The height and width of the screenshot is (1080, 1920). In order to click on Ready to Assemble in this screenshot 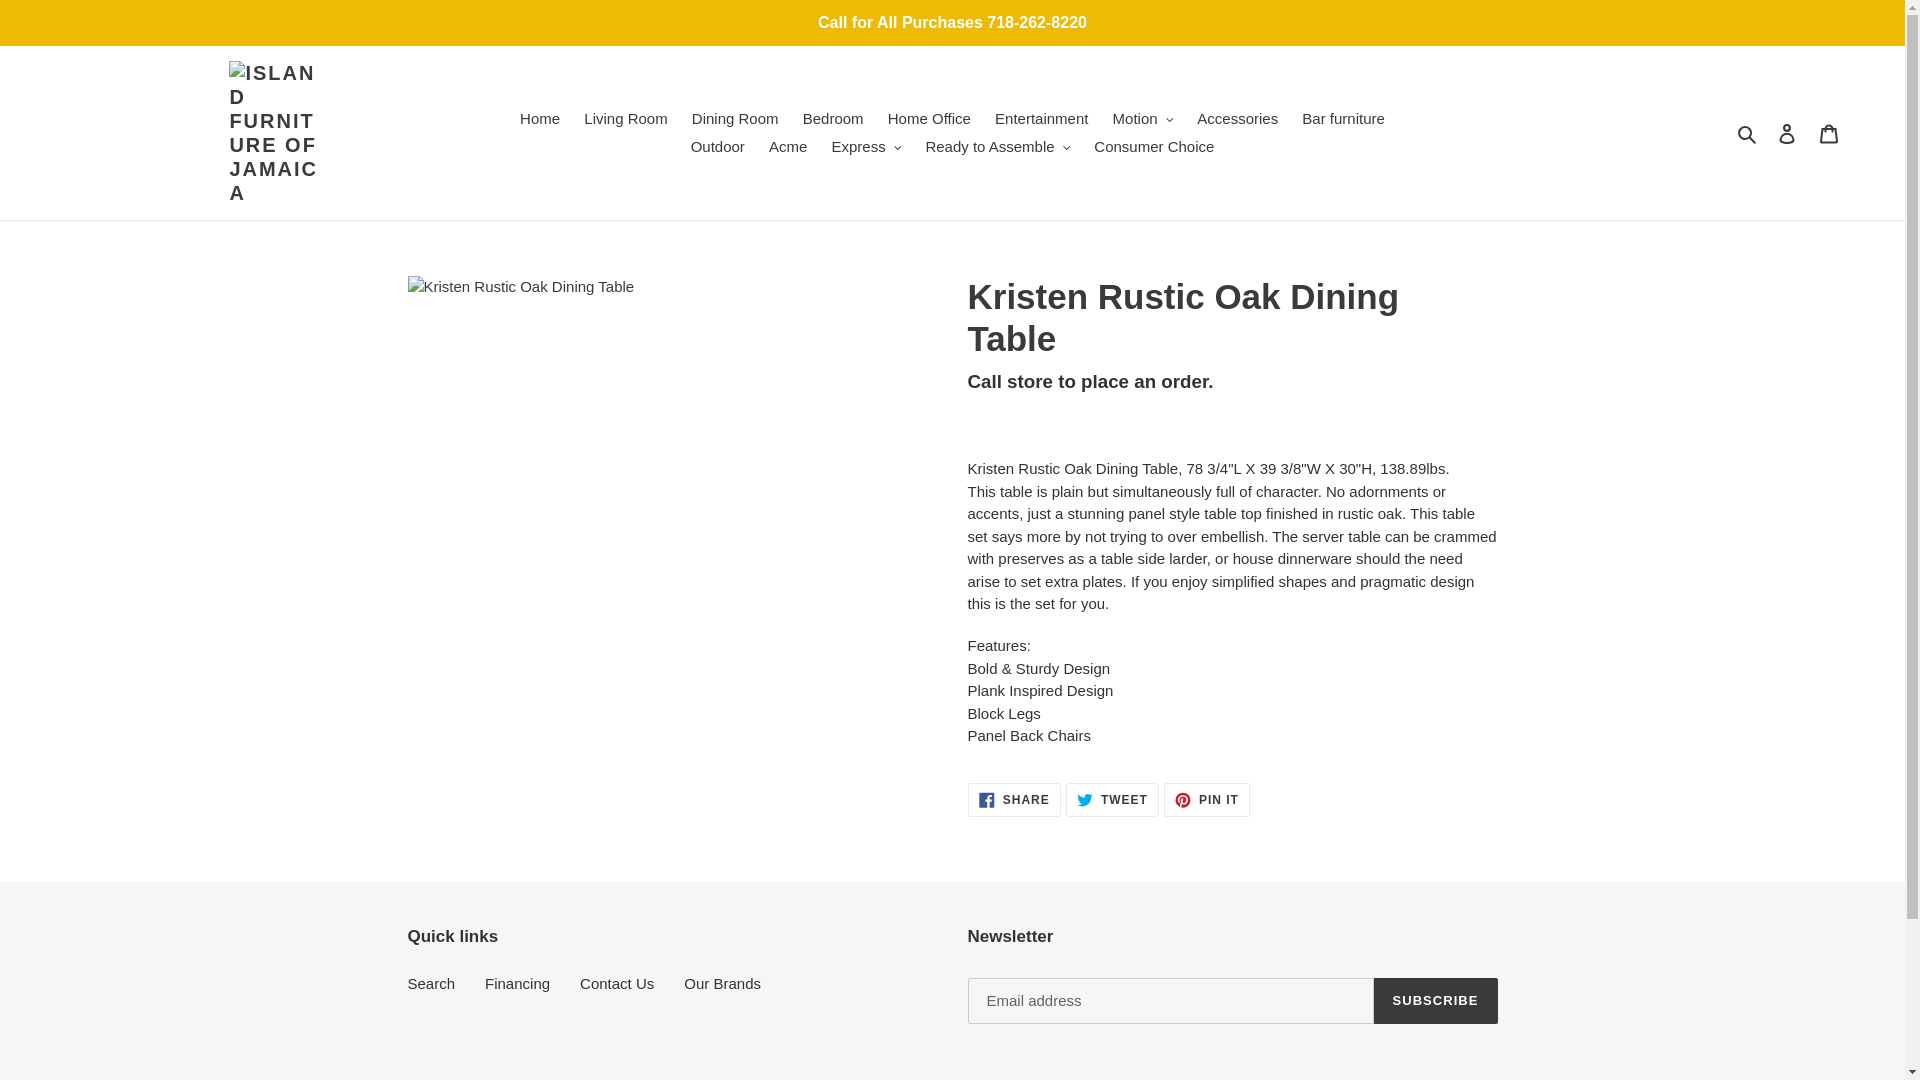, I will do `click(997, 147)`.